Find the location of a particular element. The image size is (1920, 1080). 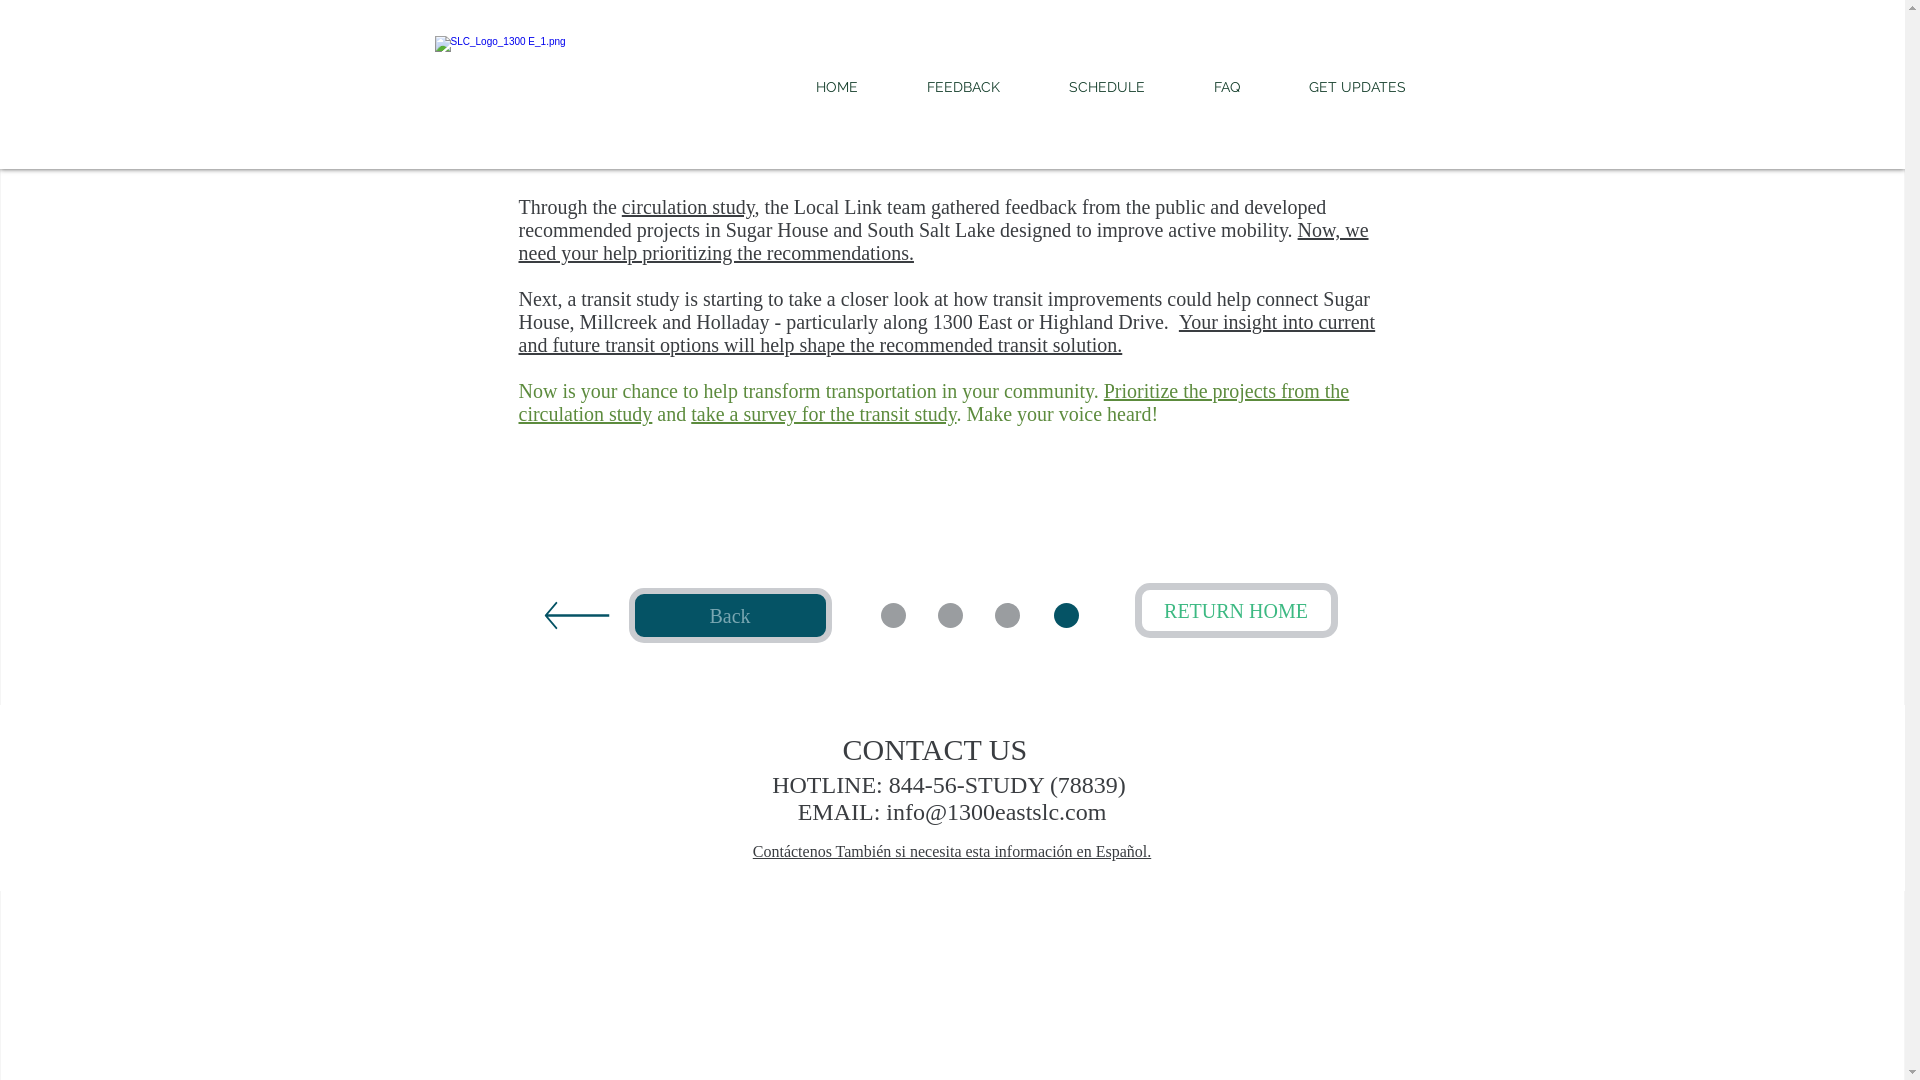

circulation study is located at coordinates (688, 207).